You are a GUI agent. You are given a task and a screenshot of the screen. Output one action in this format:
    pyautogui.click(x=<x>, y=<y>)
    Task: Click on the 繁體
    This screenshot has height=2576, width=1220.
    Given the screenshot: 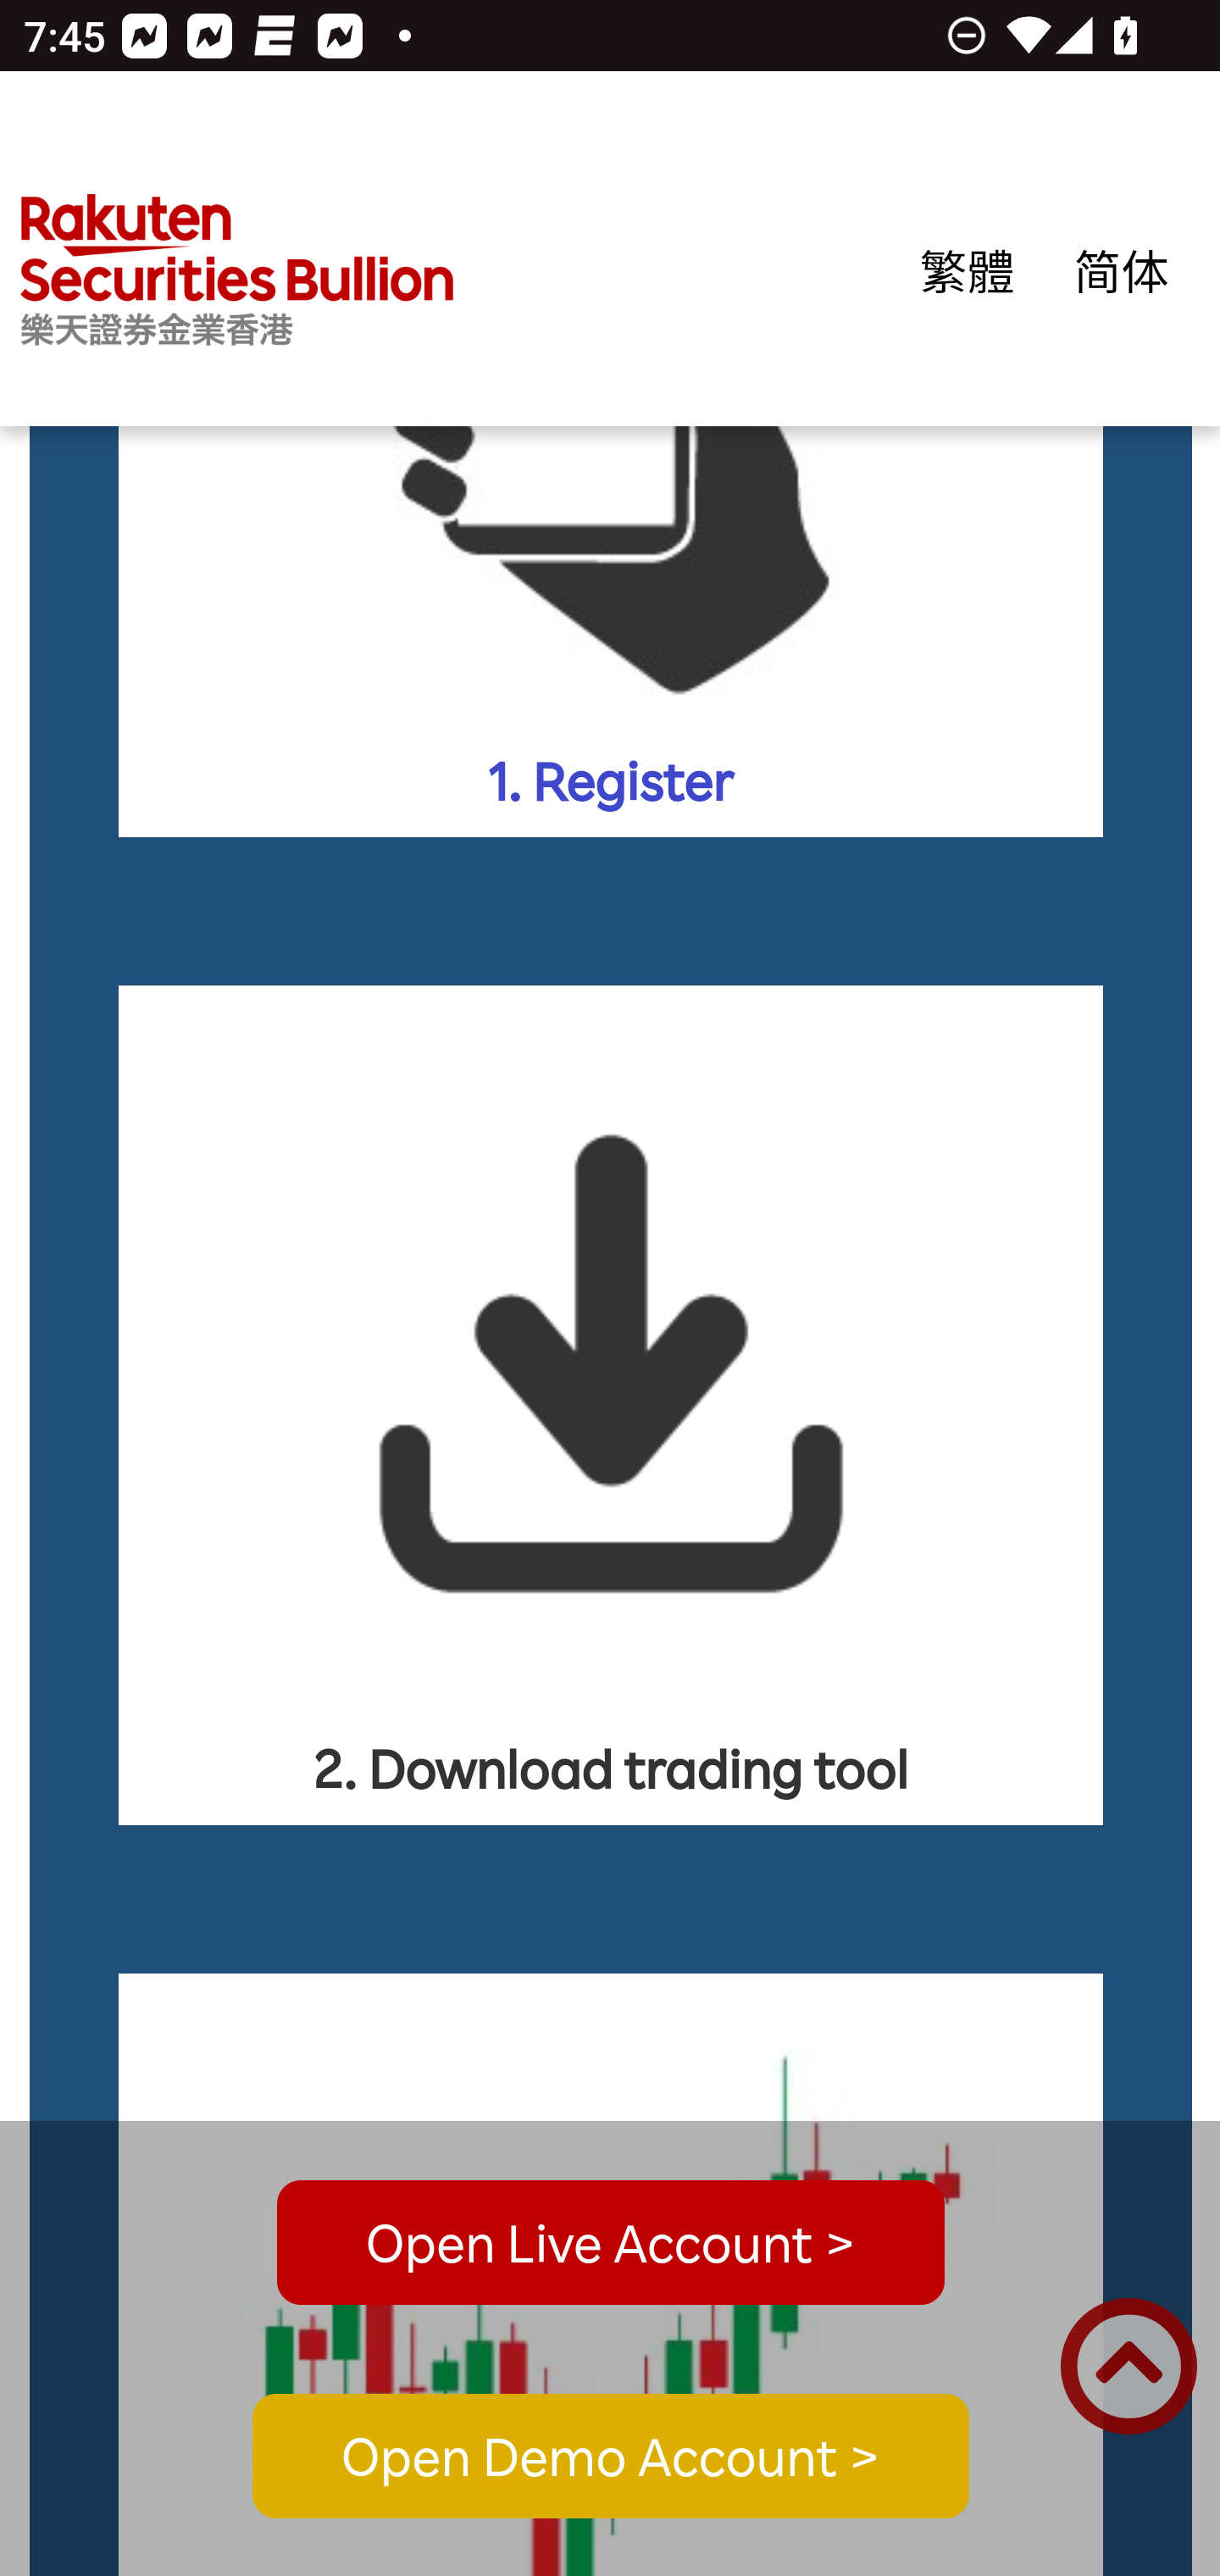 What is the action you would take?
    pyautogui.click(x=968, y=271)
    